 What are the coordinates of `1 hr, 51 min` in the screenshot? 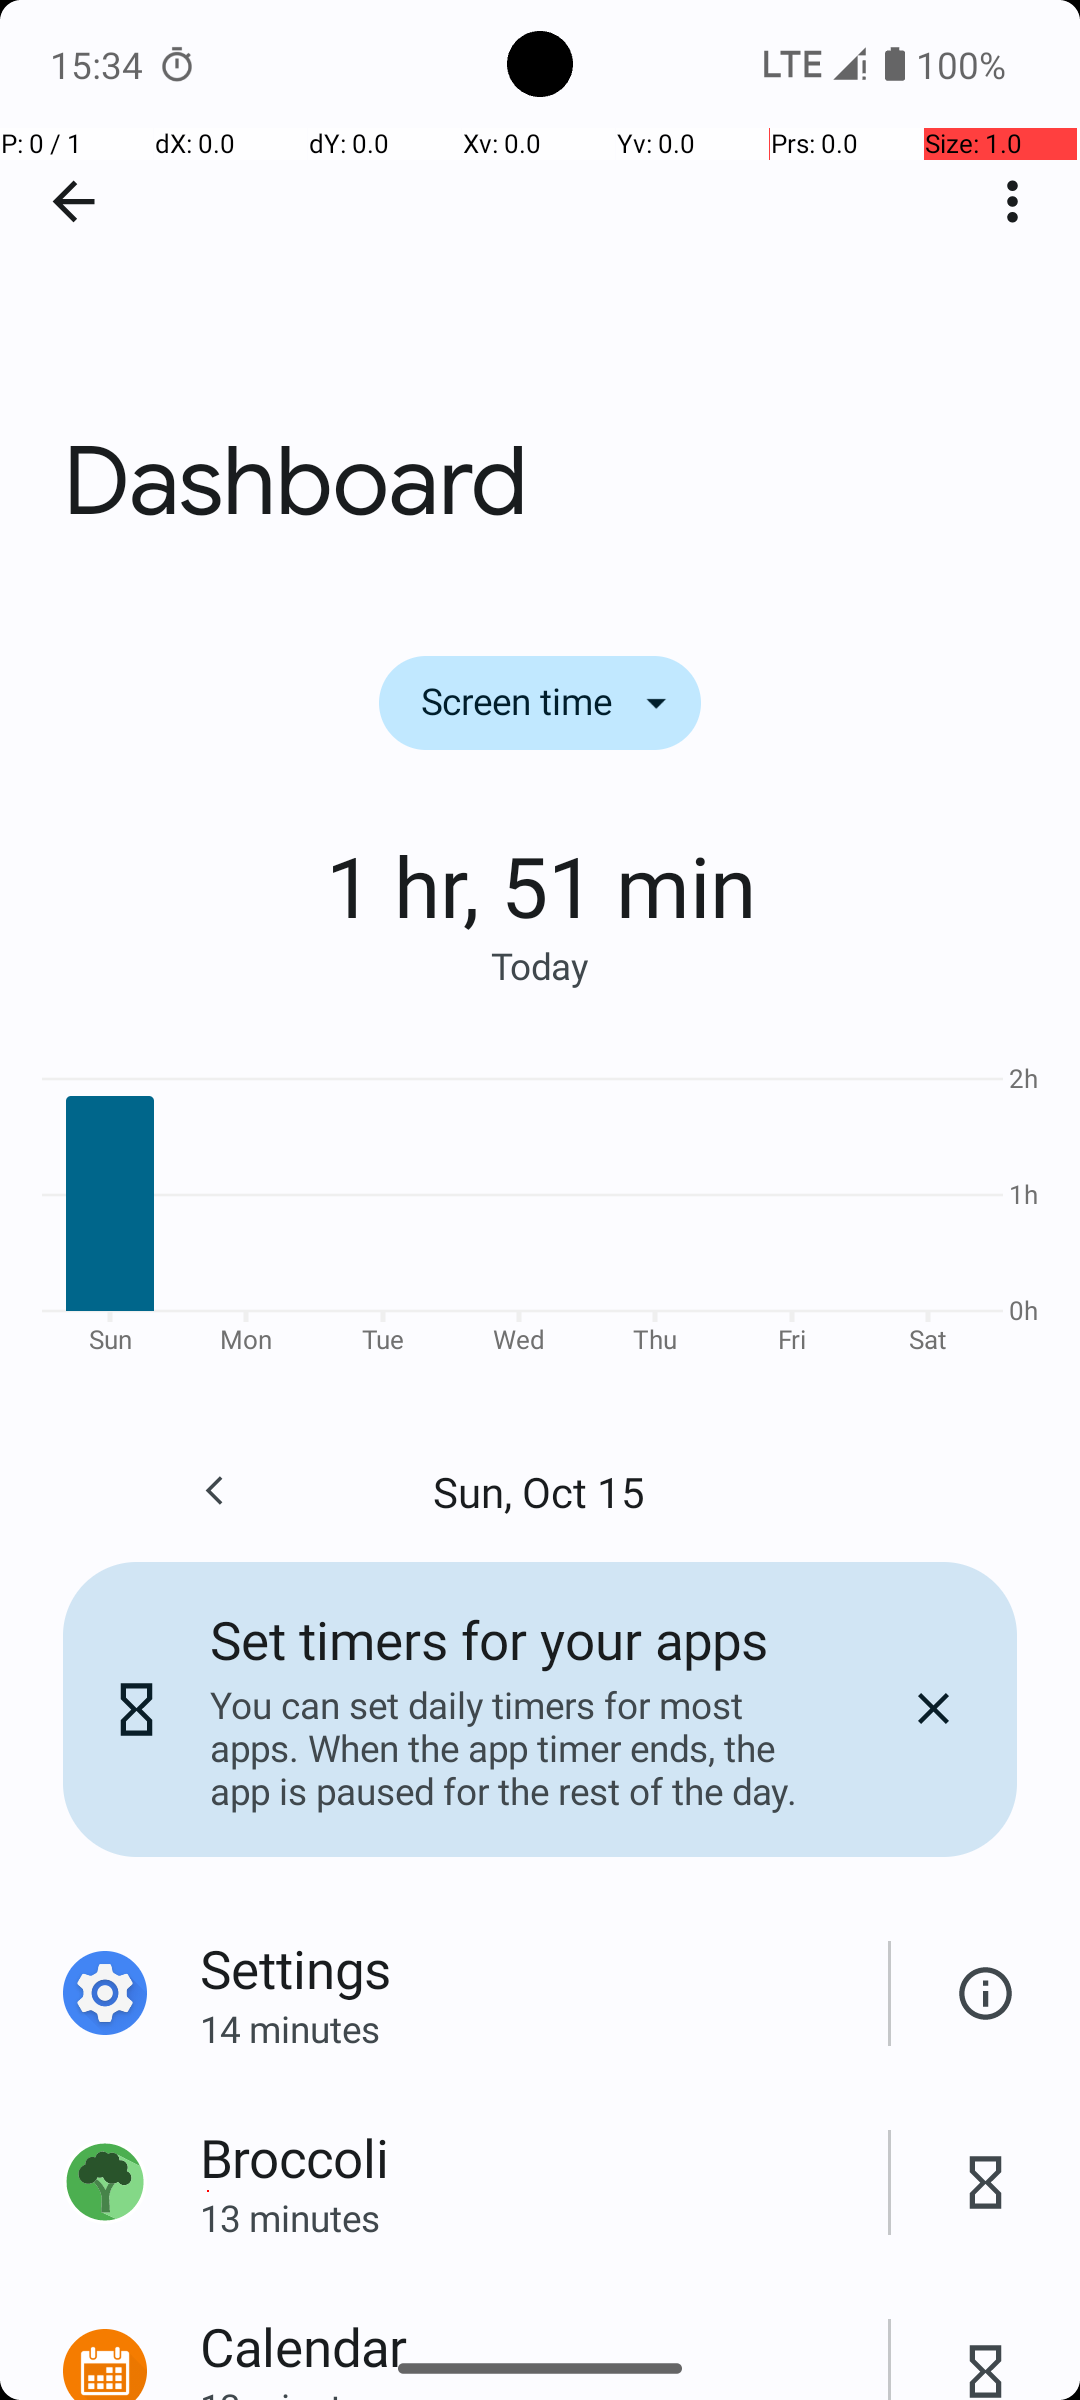 It's located at (540, 885).